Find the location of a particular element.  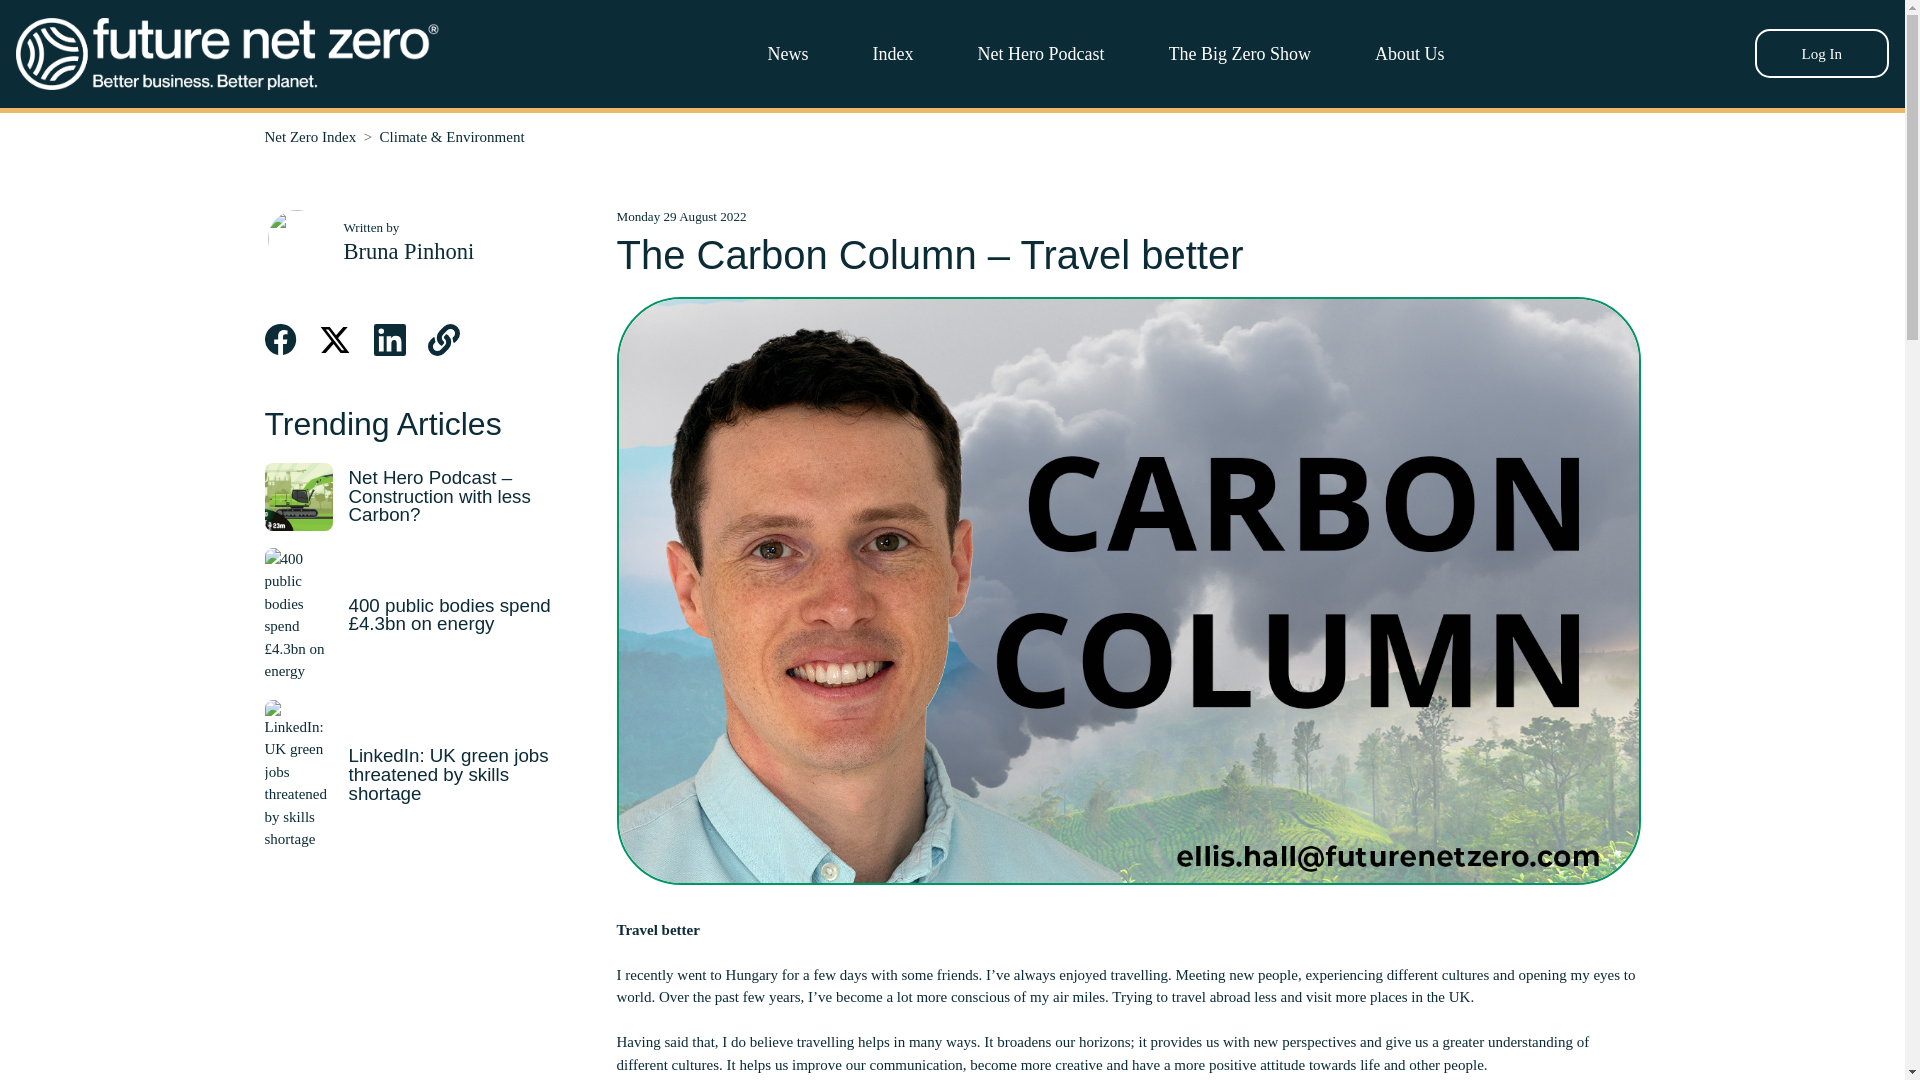

Net Zero Index is located at coordinates (310, 136).